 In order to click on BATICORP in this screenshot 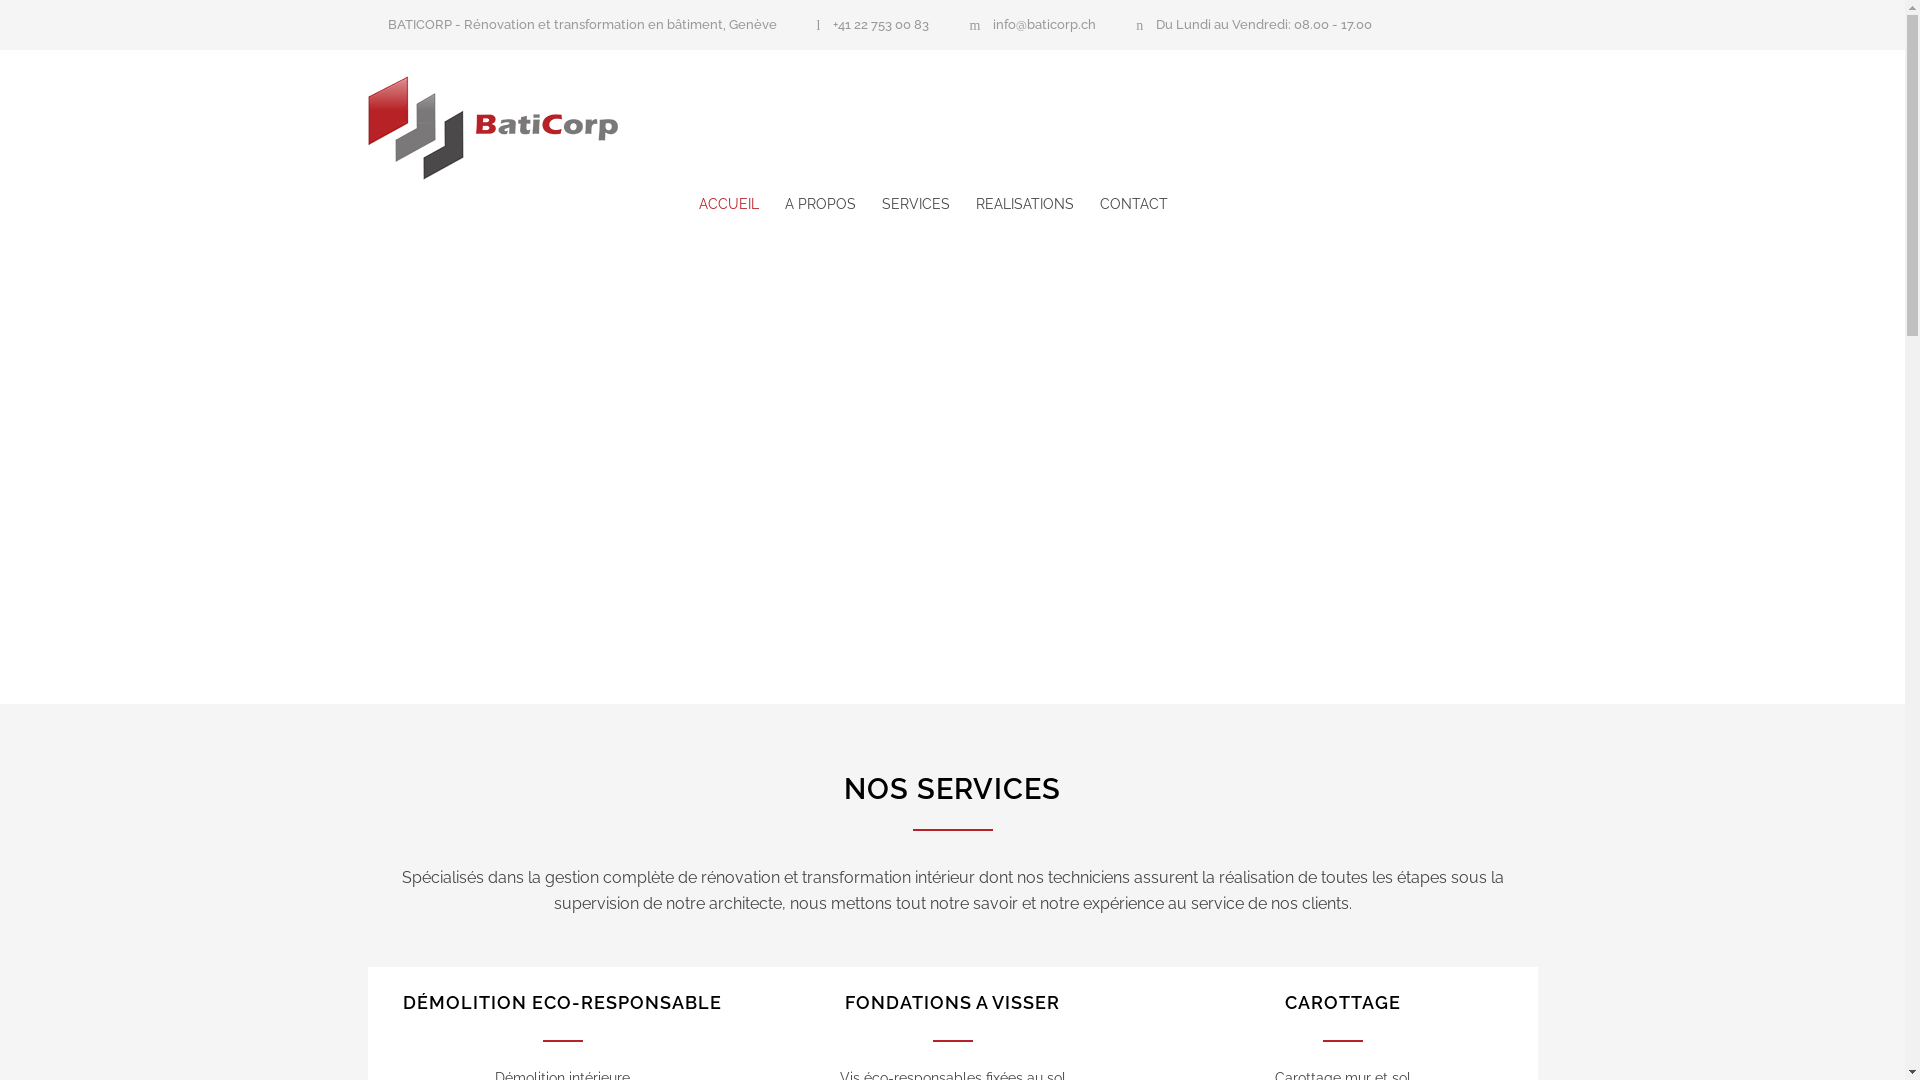, I will do `click(553, 128)`.